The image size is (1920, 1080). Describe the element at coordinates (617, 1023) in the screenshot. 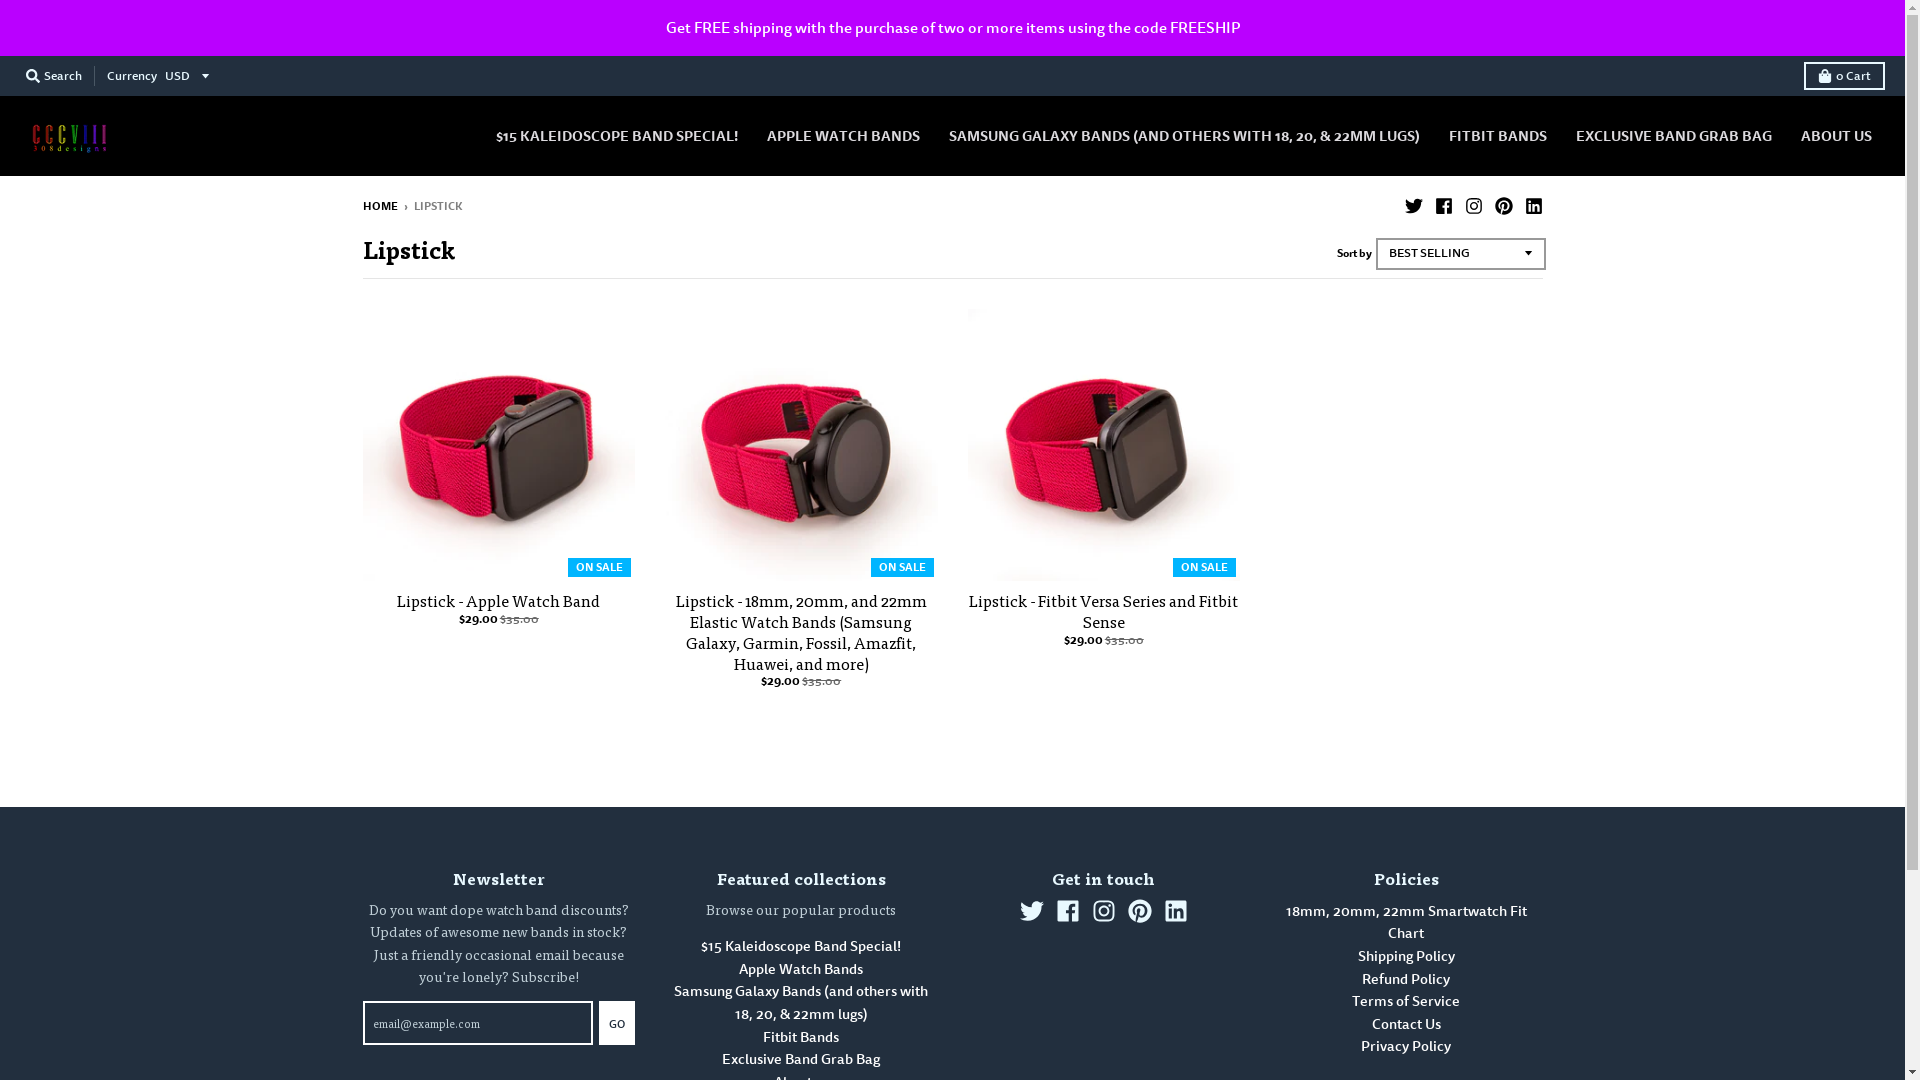

I see `GO` at that location.